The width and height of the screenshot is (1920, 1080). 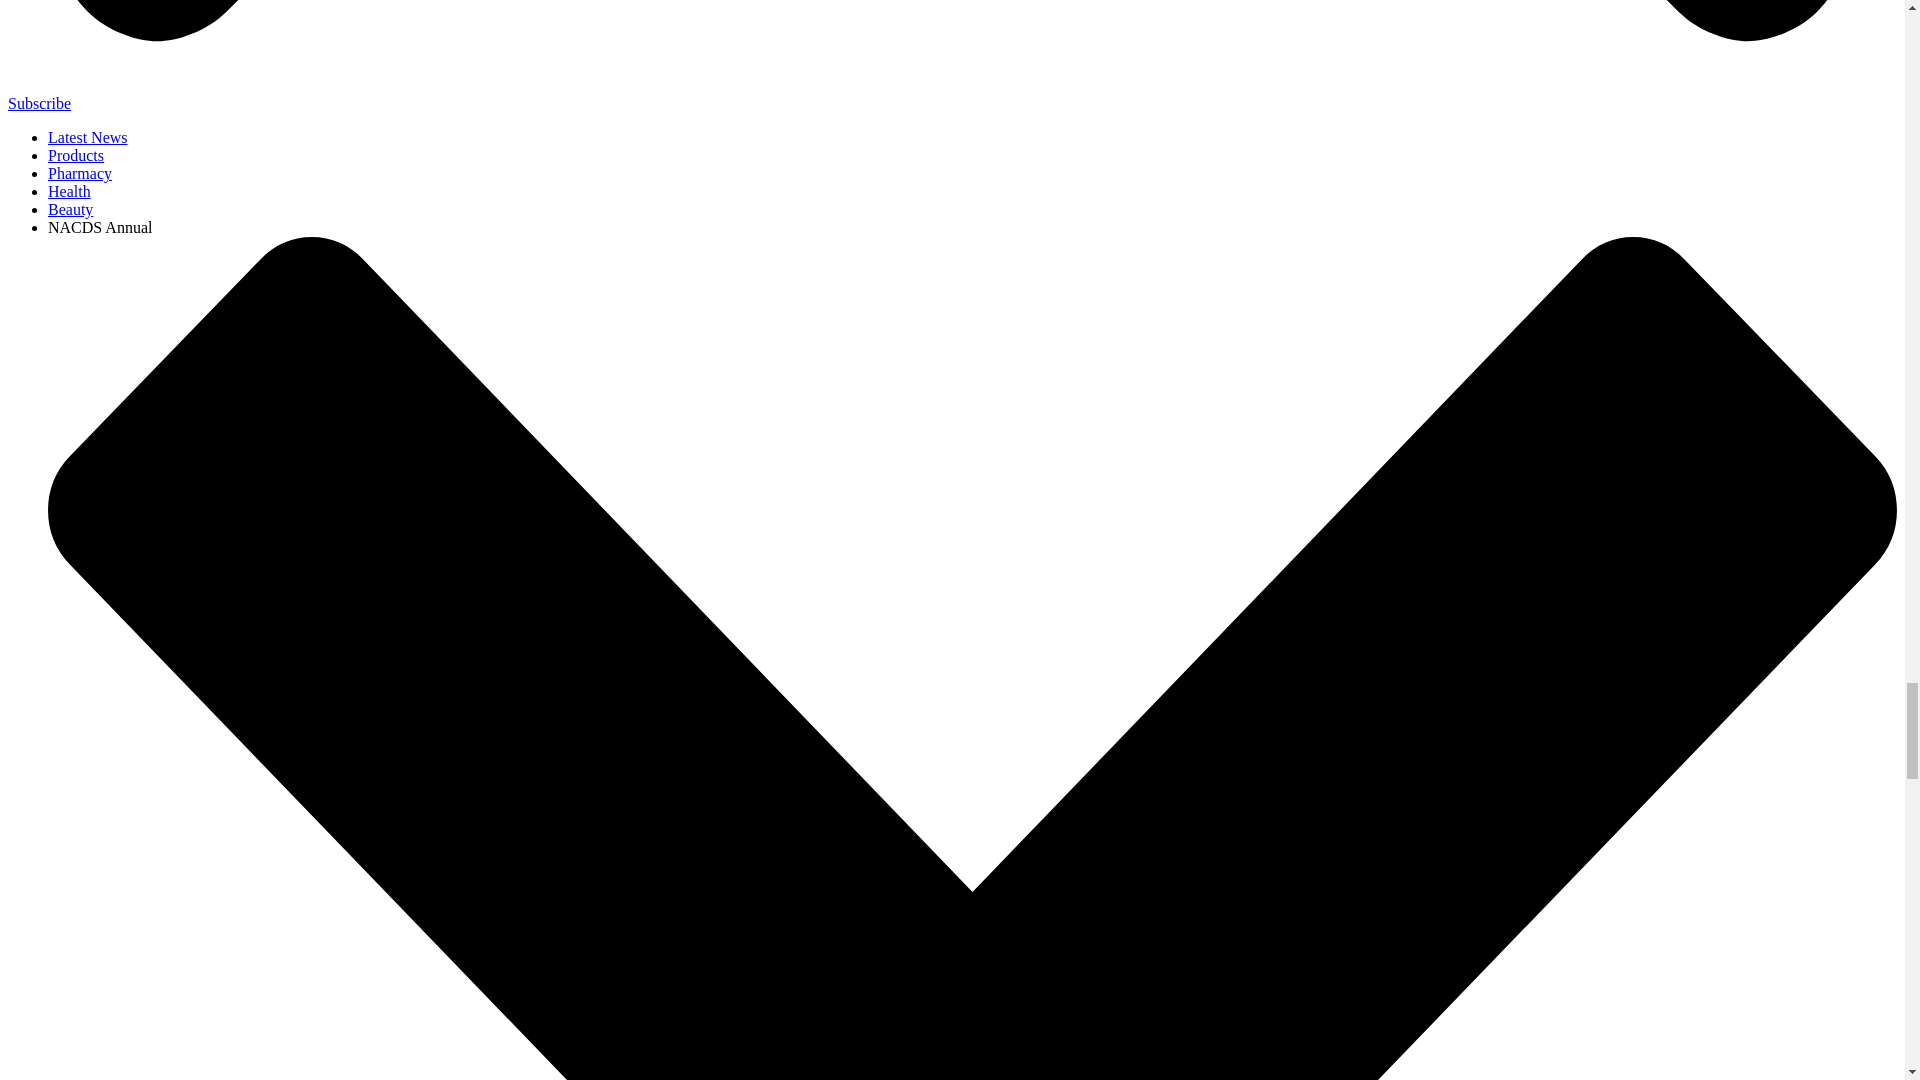 I want to click on Beauty, so click(x=70, y=209).